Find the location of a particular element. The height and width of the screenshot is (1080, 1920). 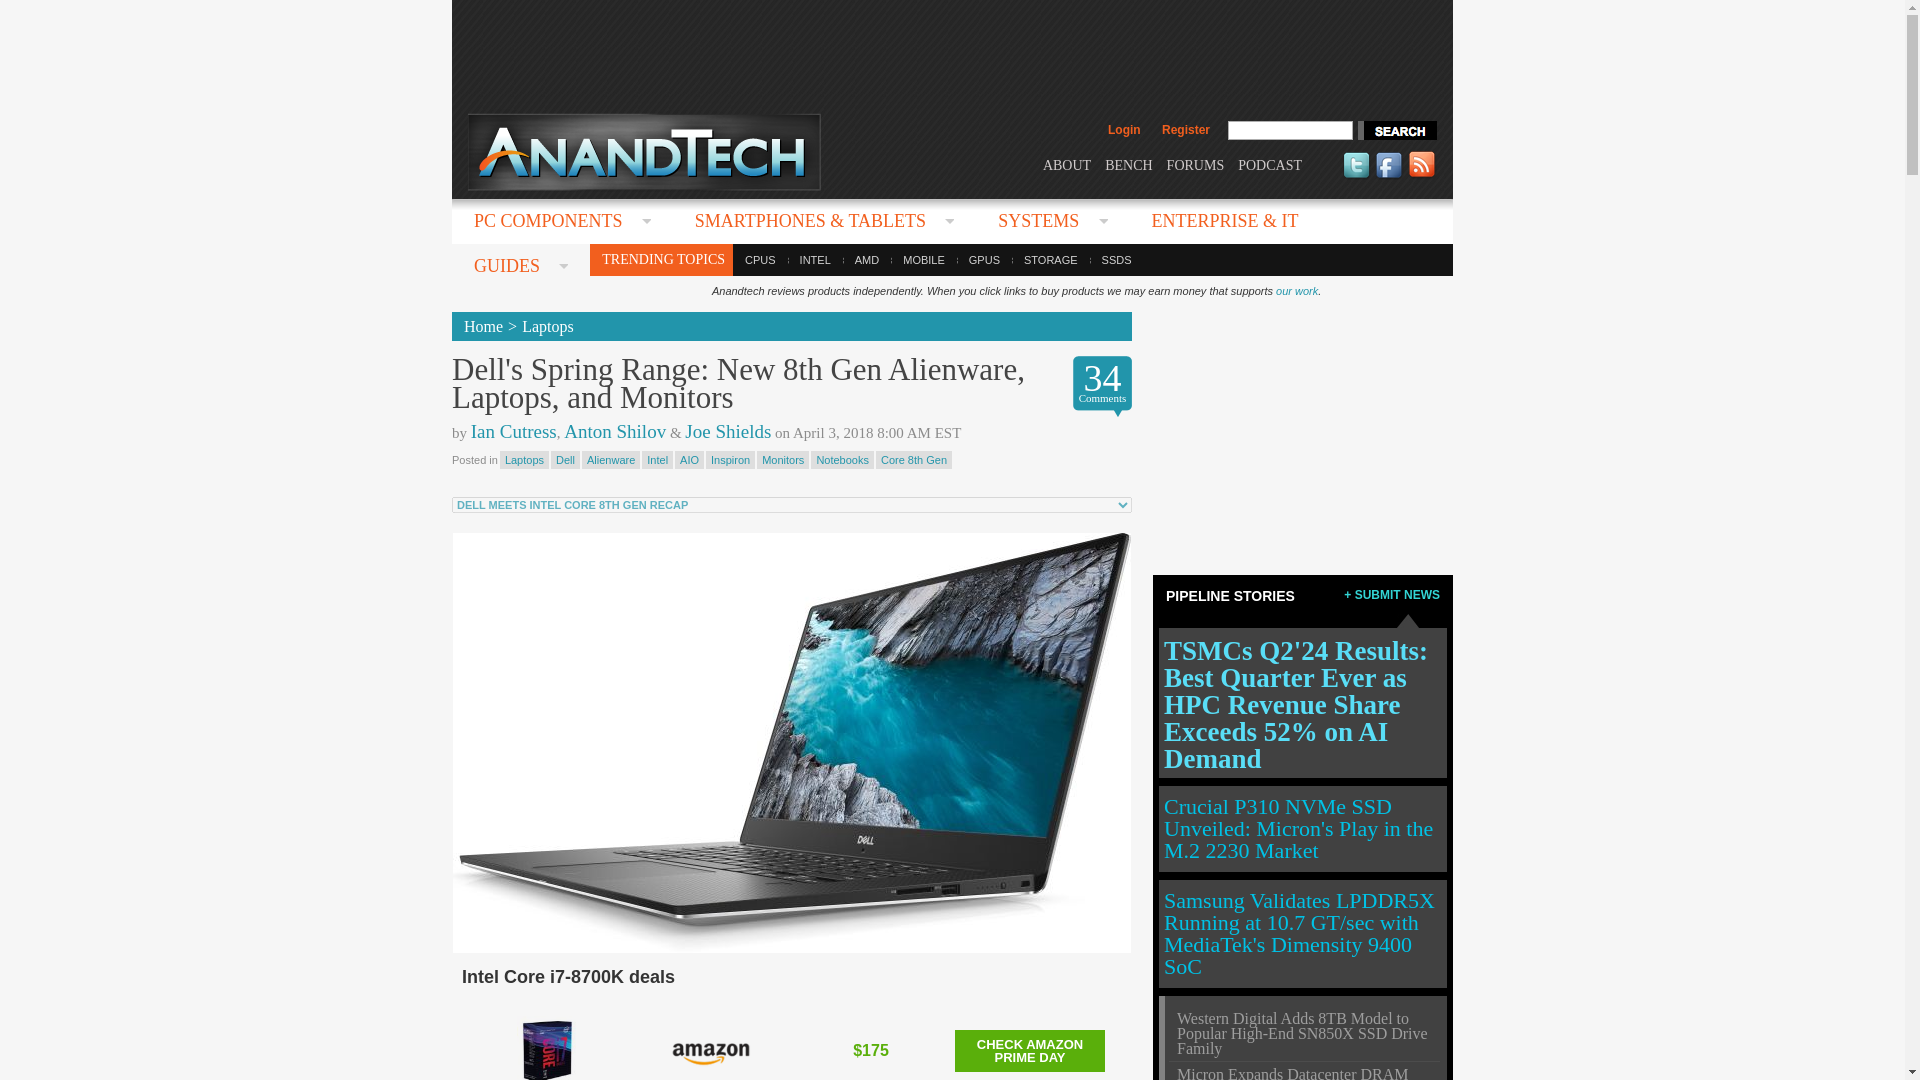

PODCAST is located at coordinates (1270, 164).